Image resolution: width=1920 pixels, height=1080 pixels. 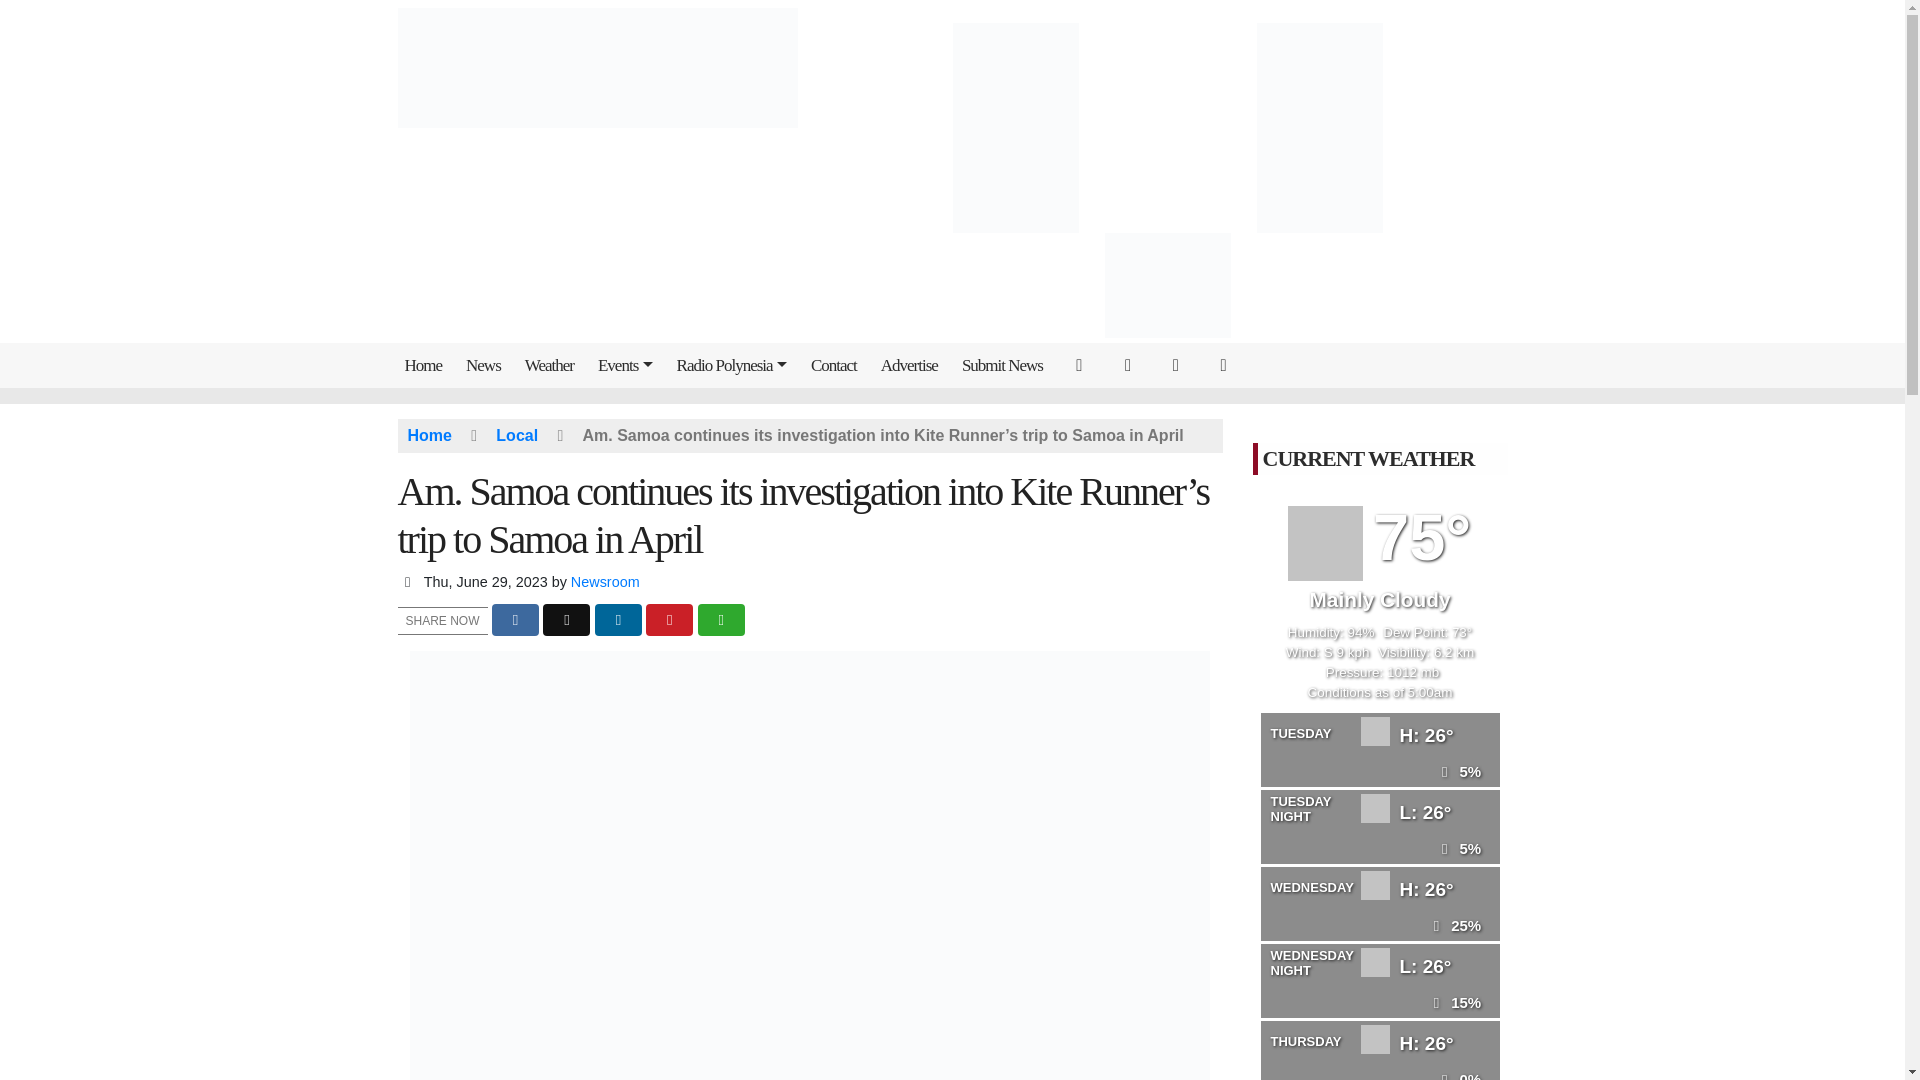 I want to click on News, so click(x=487, y=365).